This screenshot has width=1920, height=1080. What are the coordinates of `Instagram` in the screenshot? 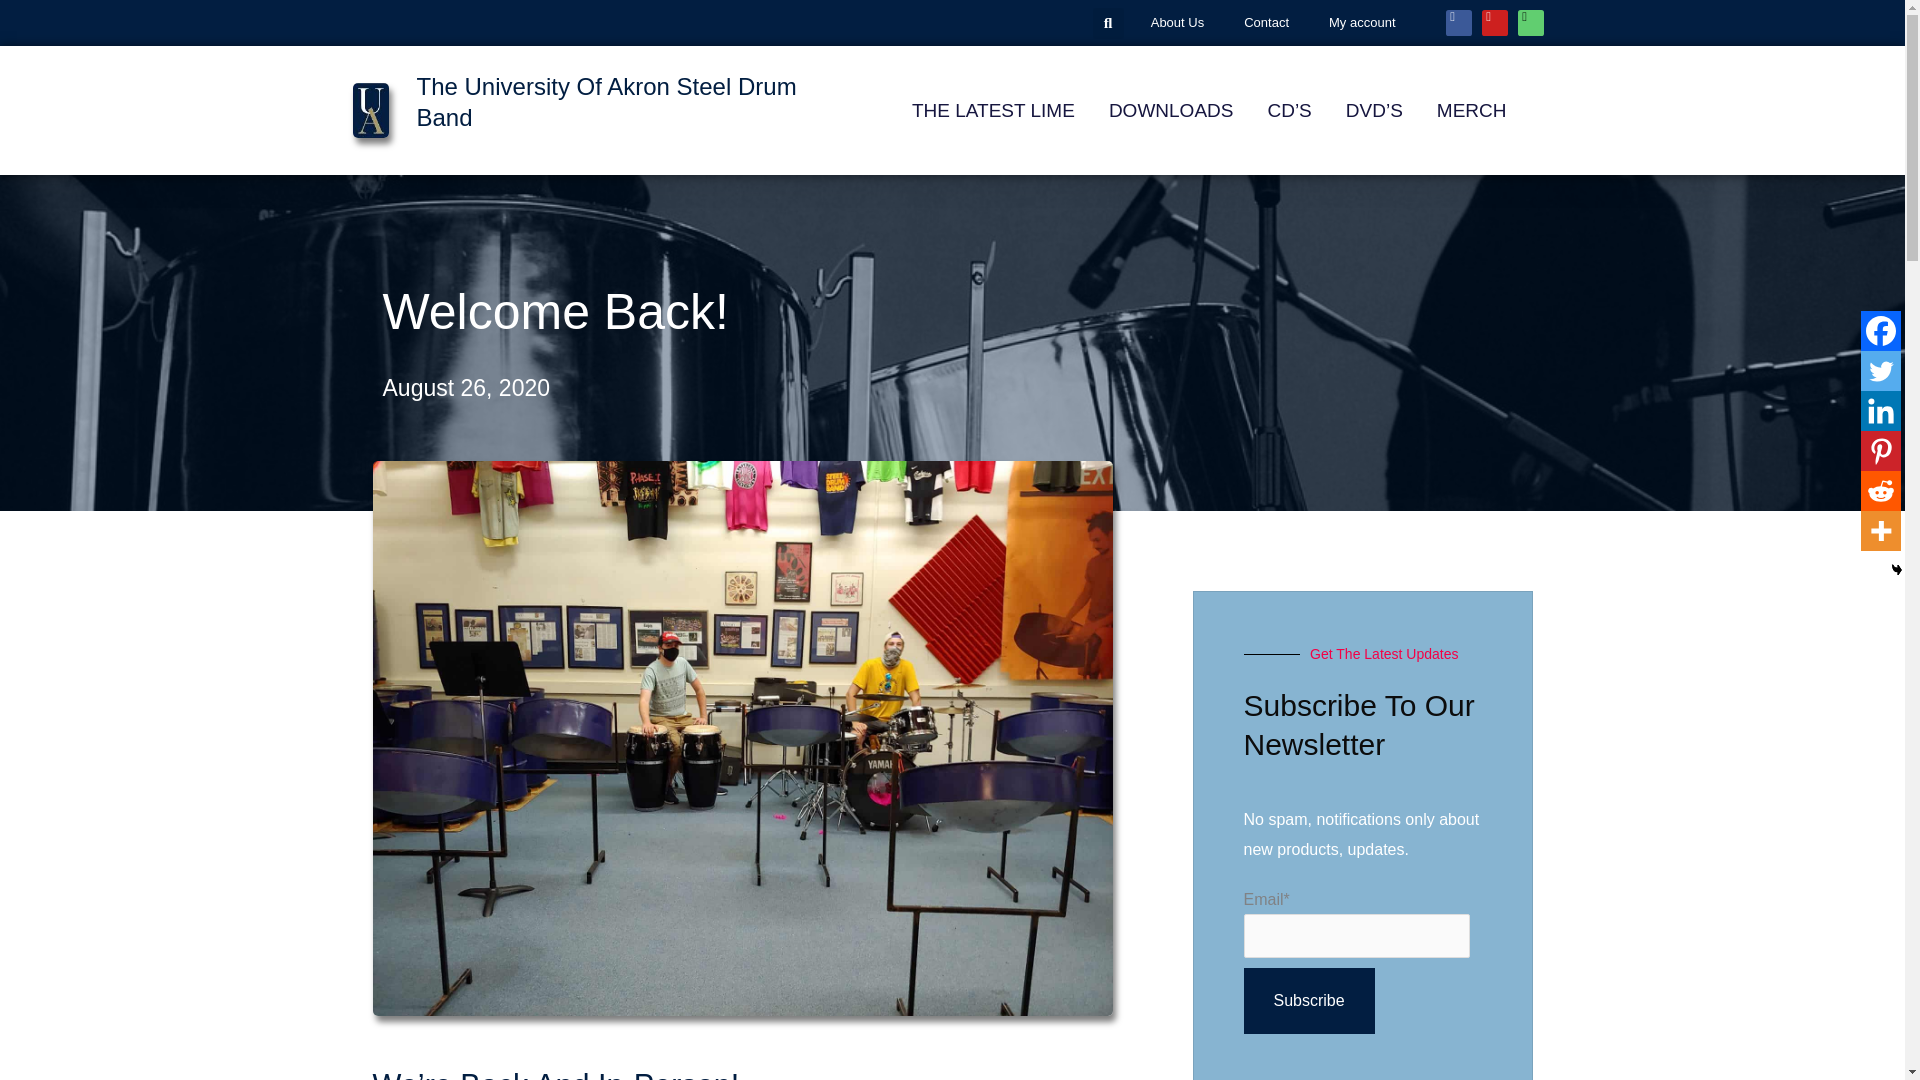 It's located at (1530, 22).